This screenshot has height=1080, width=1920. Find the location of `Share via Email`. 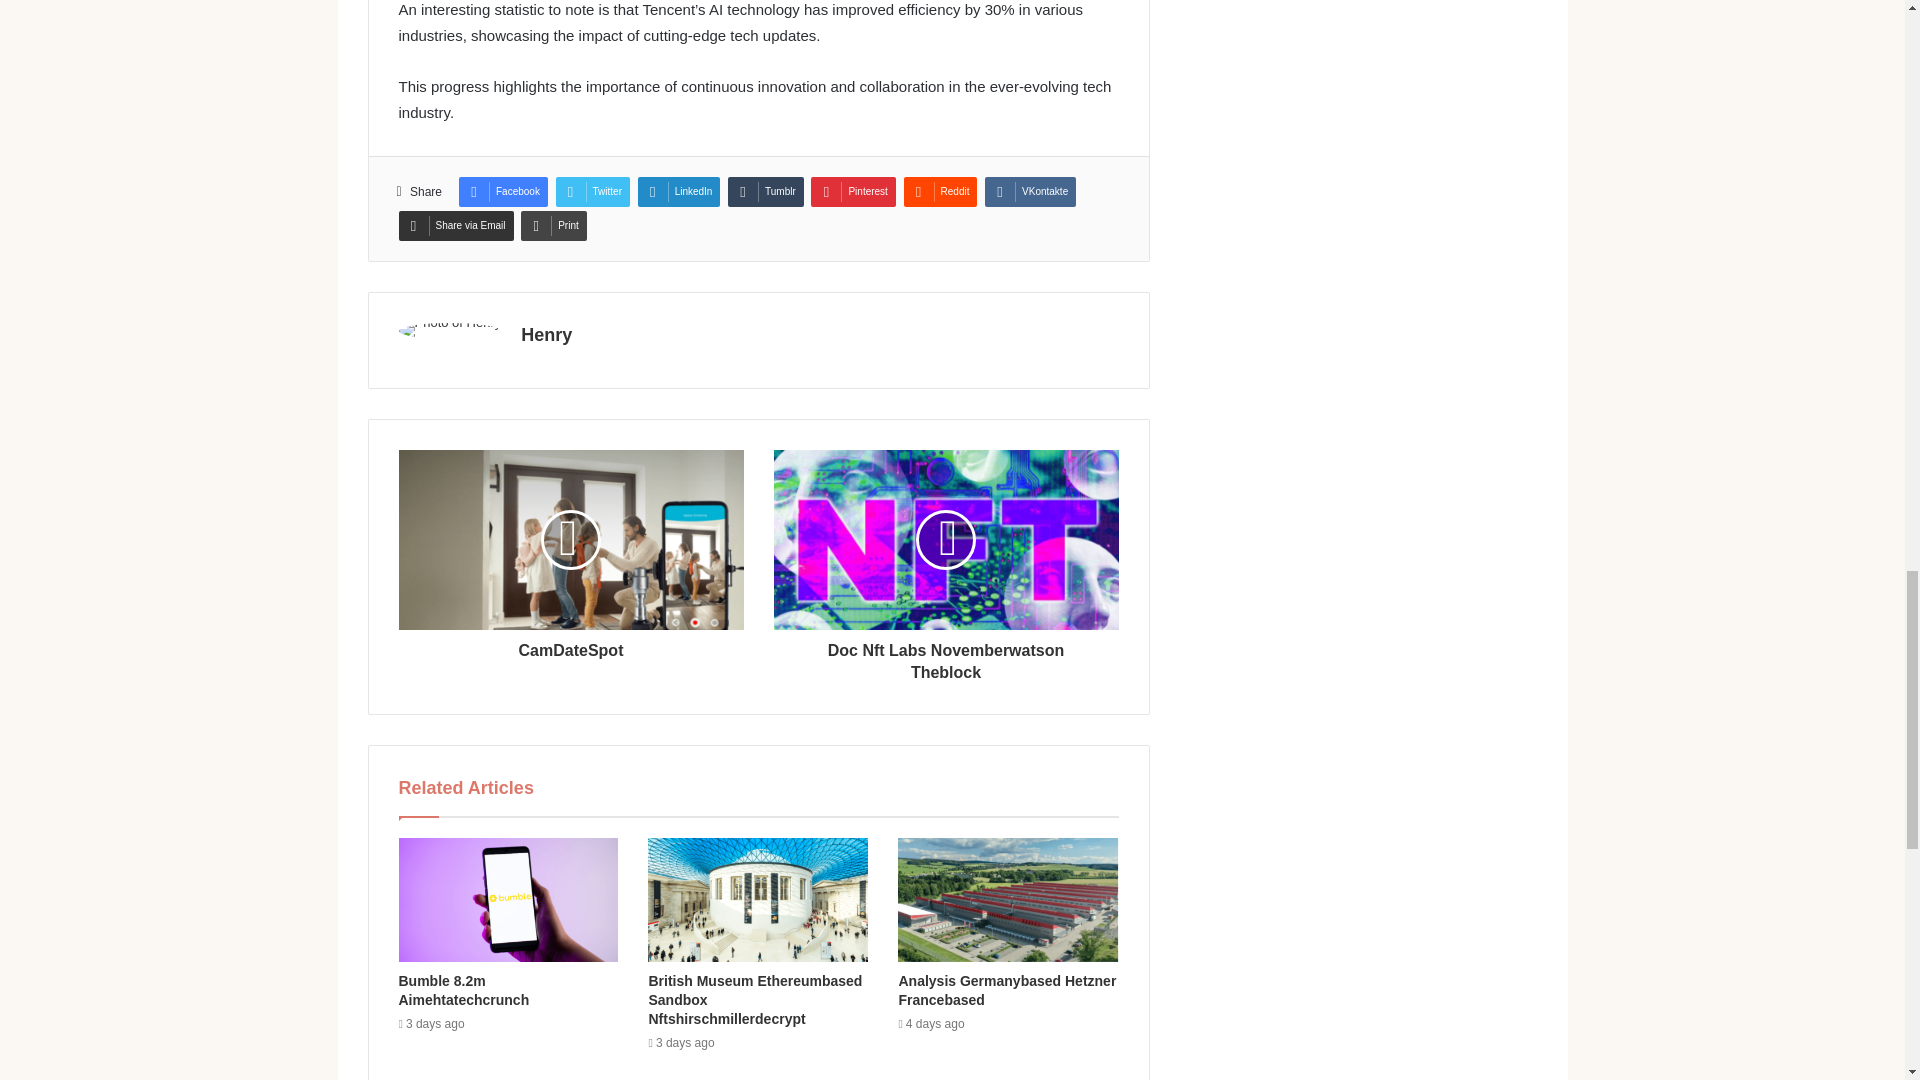

Share via Email is located at coordinates (454, 225).